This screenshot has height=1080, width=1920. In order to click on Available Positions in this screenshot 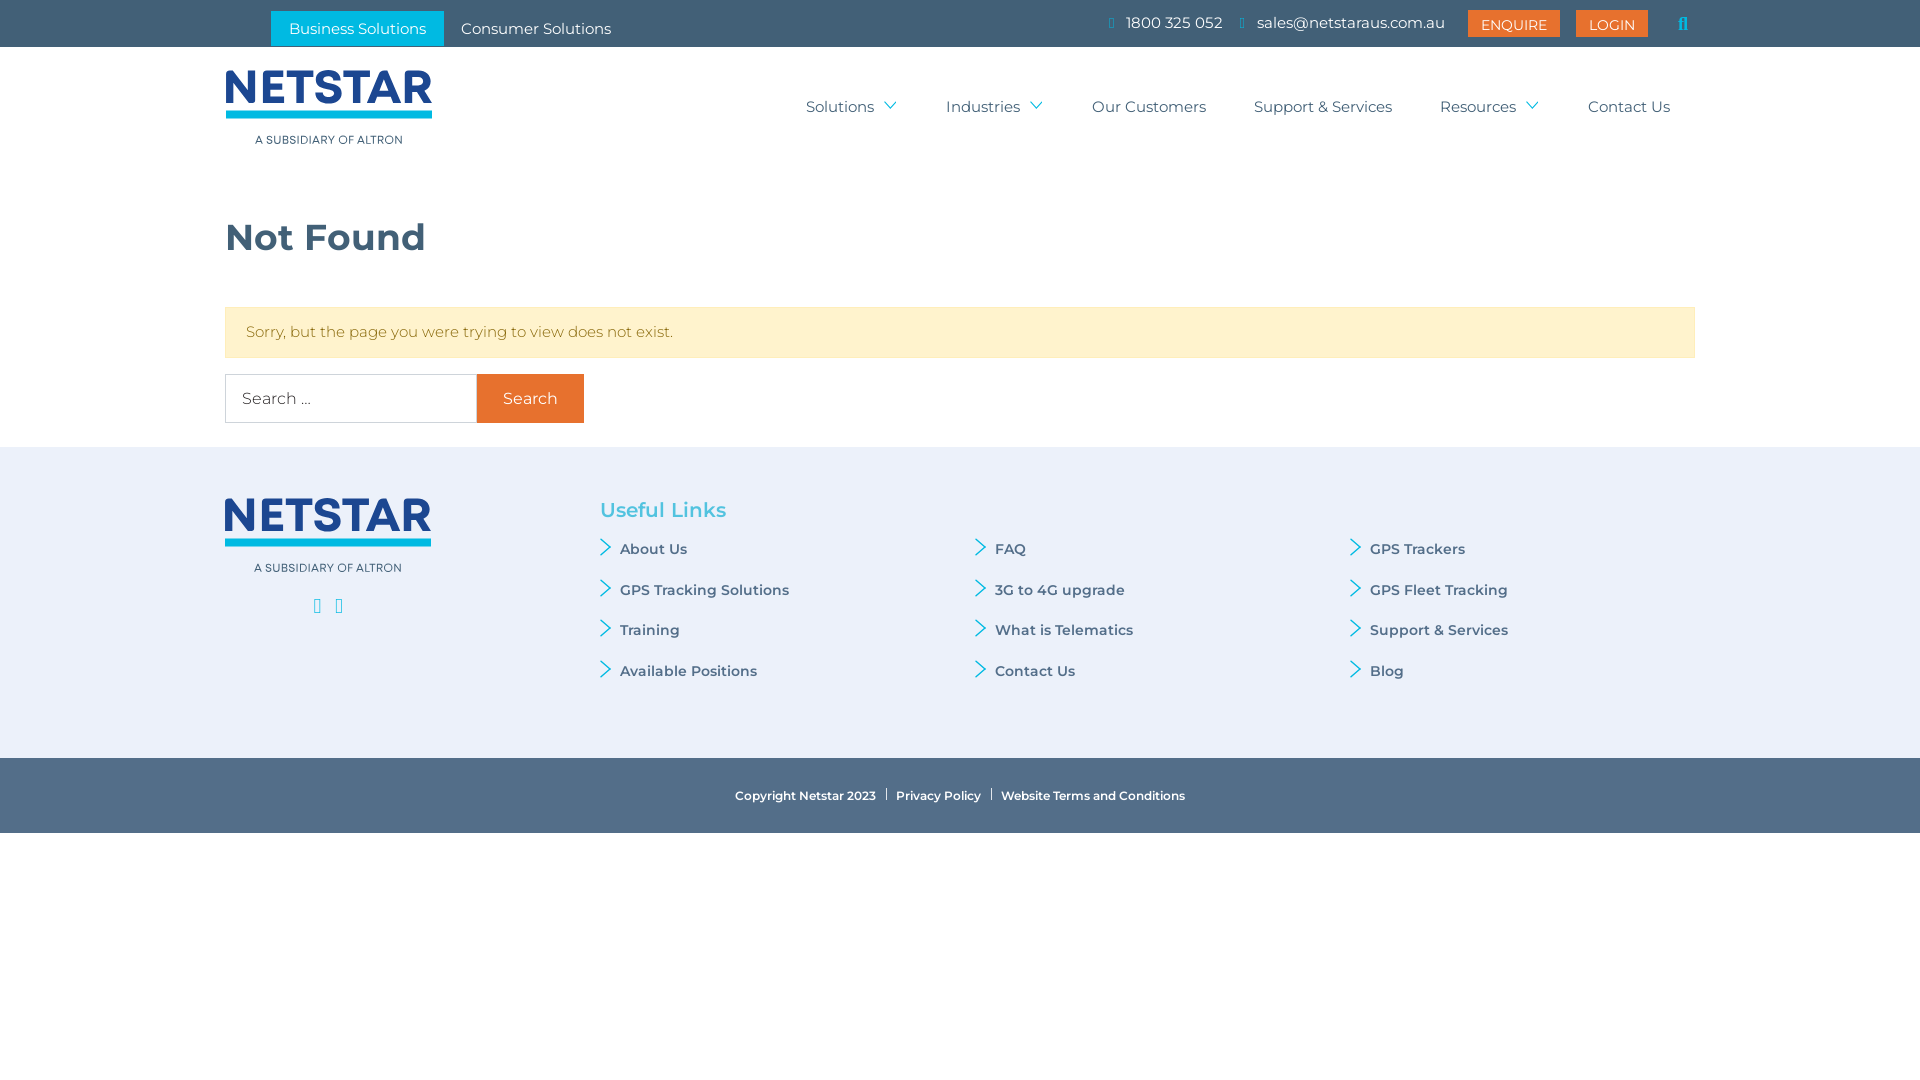, I will do `click(688, 671)`.